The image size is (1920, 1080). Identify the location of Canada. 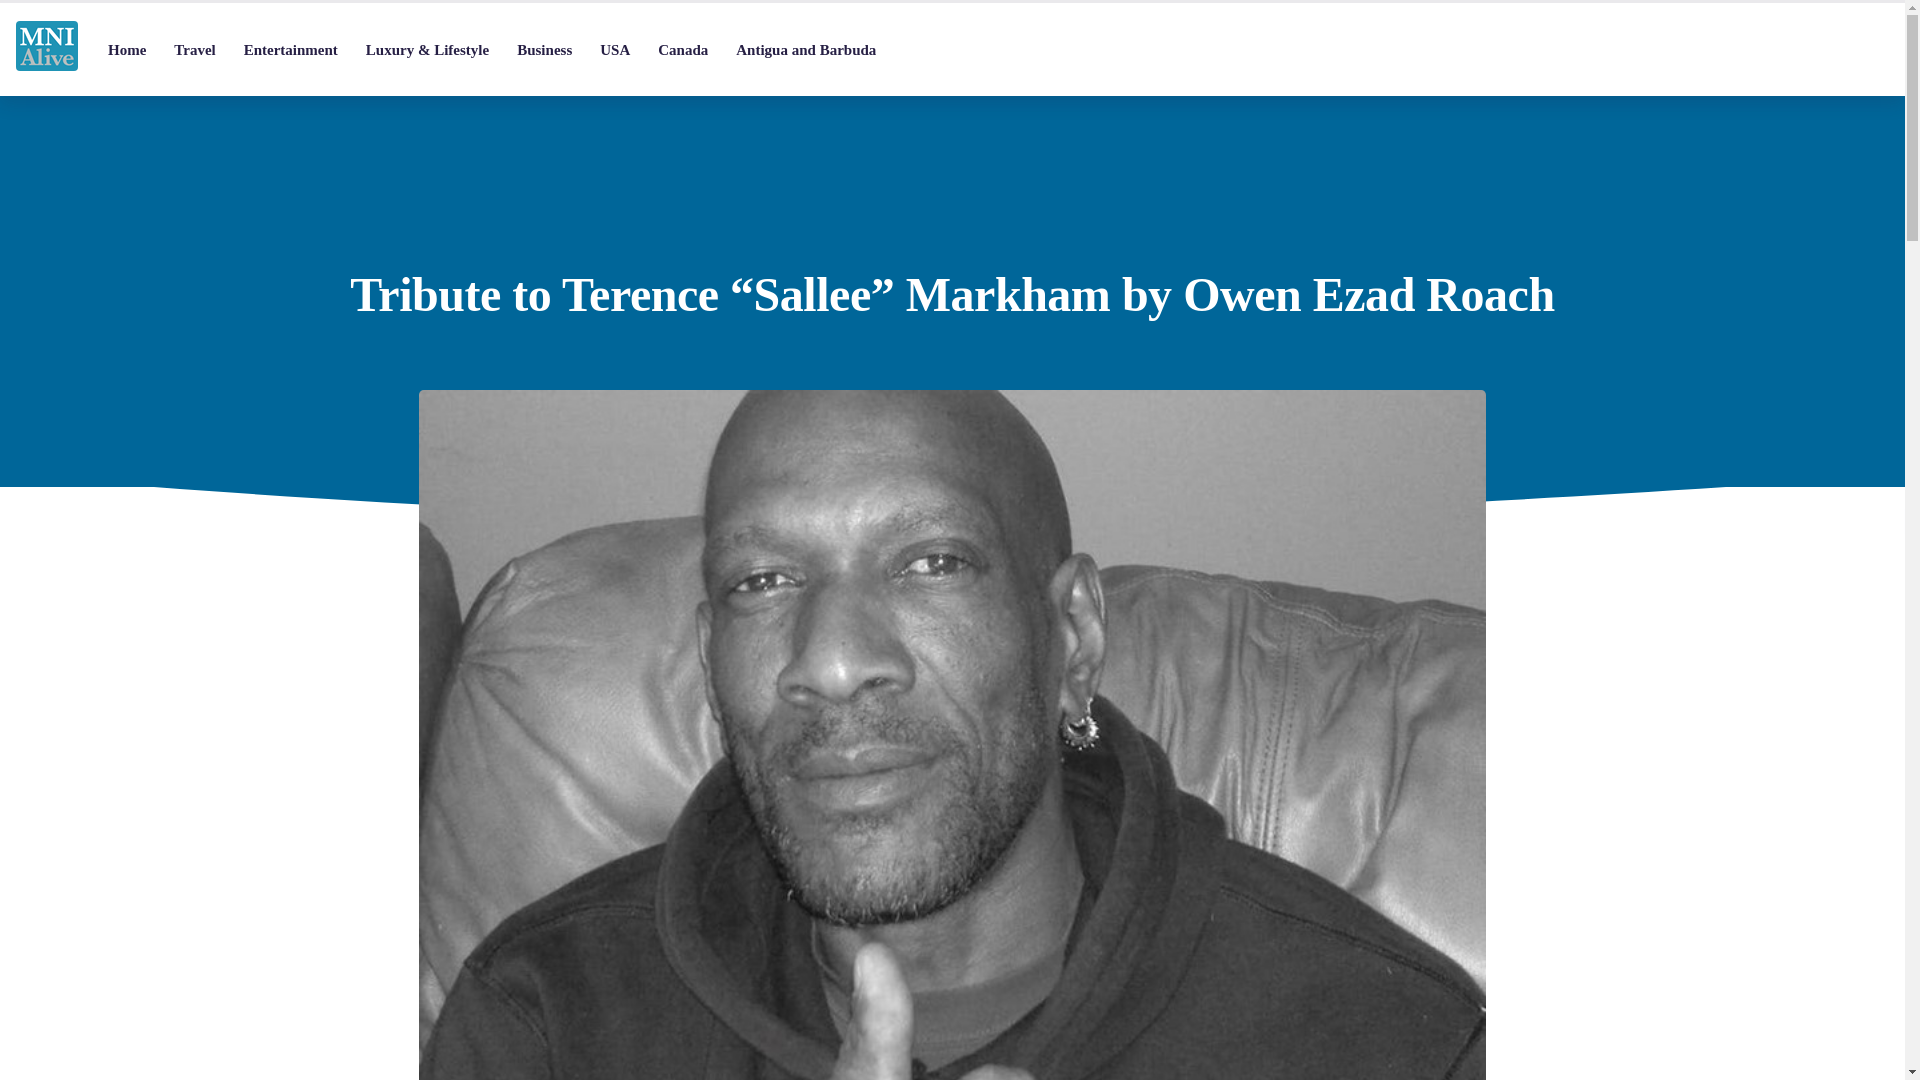
(682, 50).